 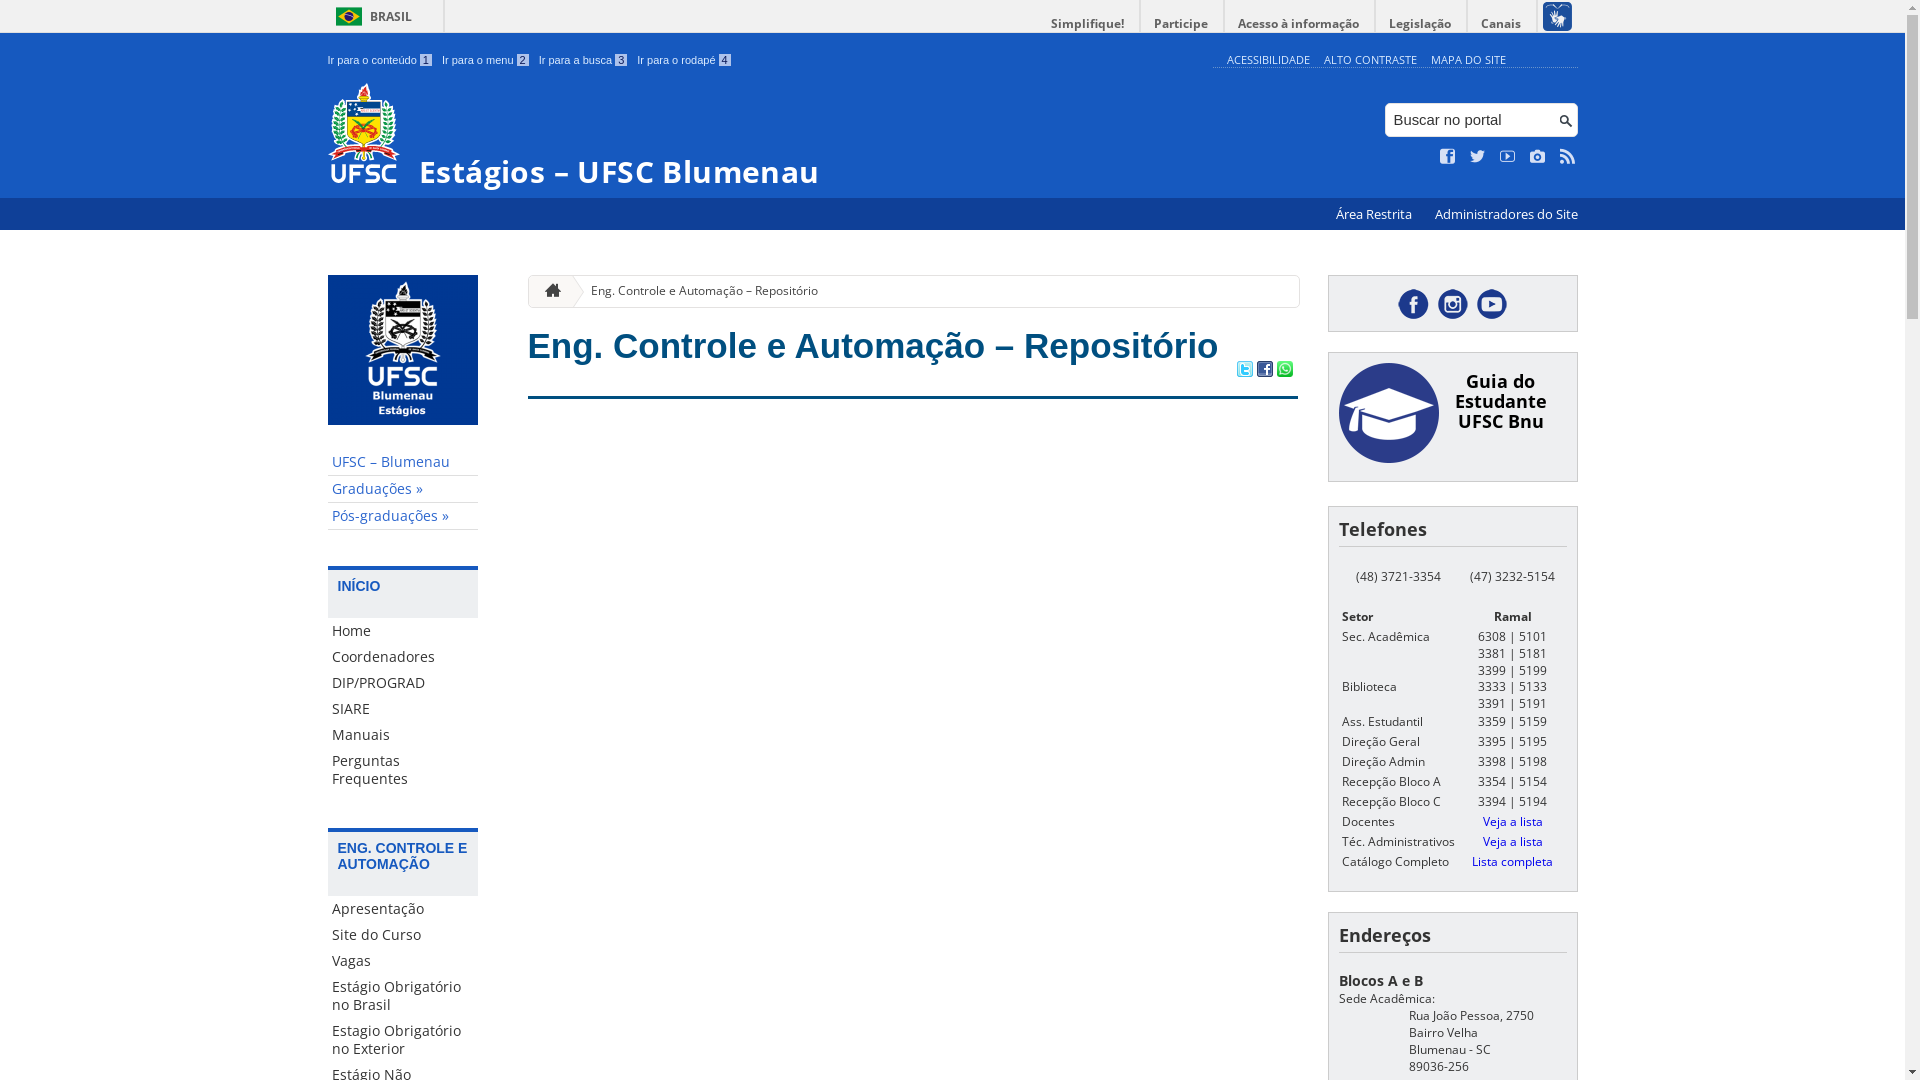 I want to click on Participe, so click(x=1181, y=24).